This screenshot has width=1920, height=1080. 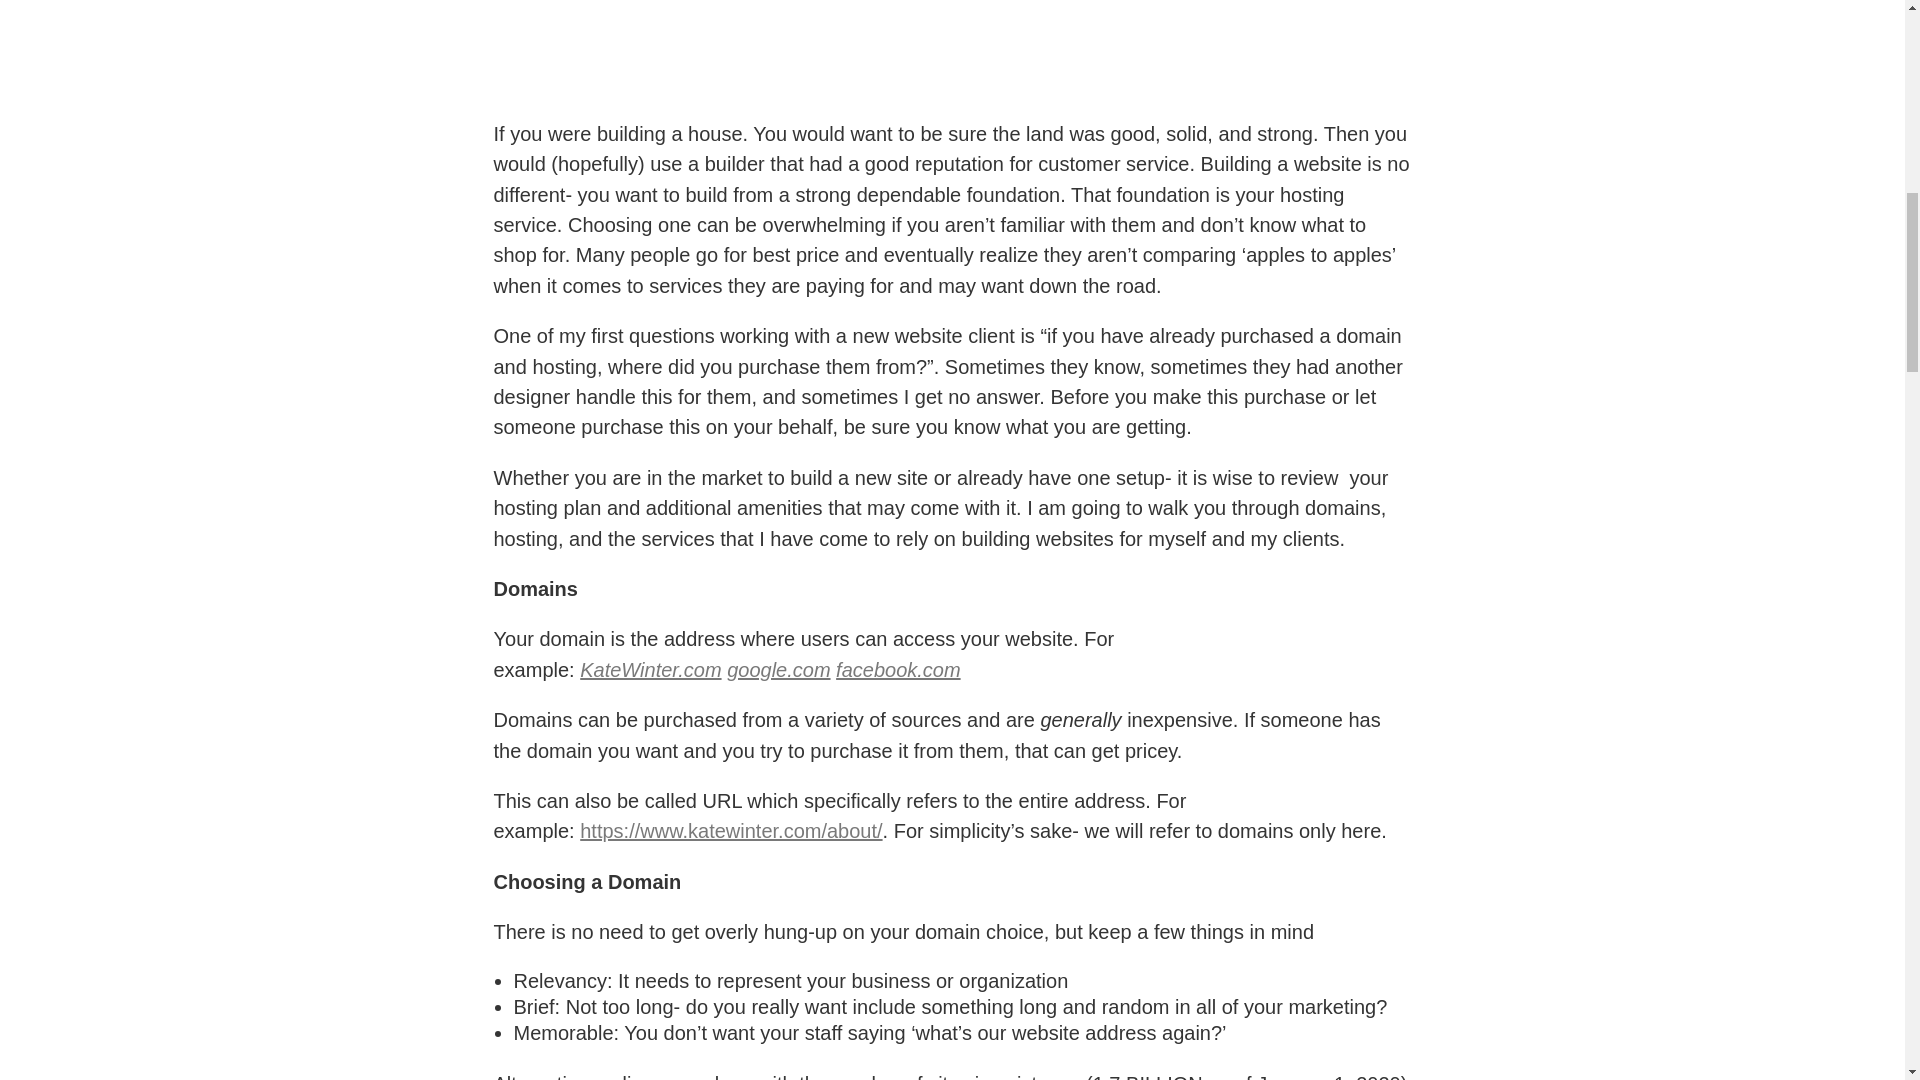 What do you see at coordinates (650, 670) in the screenshot?
I see `KateWinter.com` at bounding box center [650, 670].